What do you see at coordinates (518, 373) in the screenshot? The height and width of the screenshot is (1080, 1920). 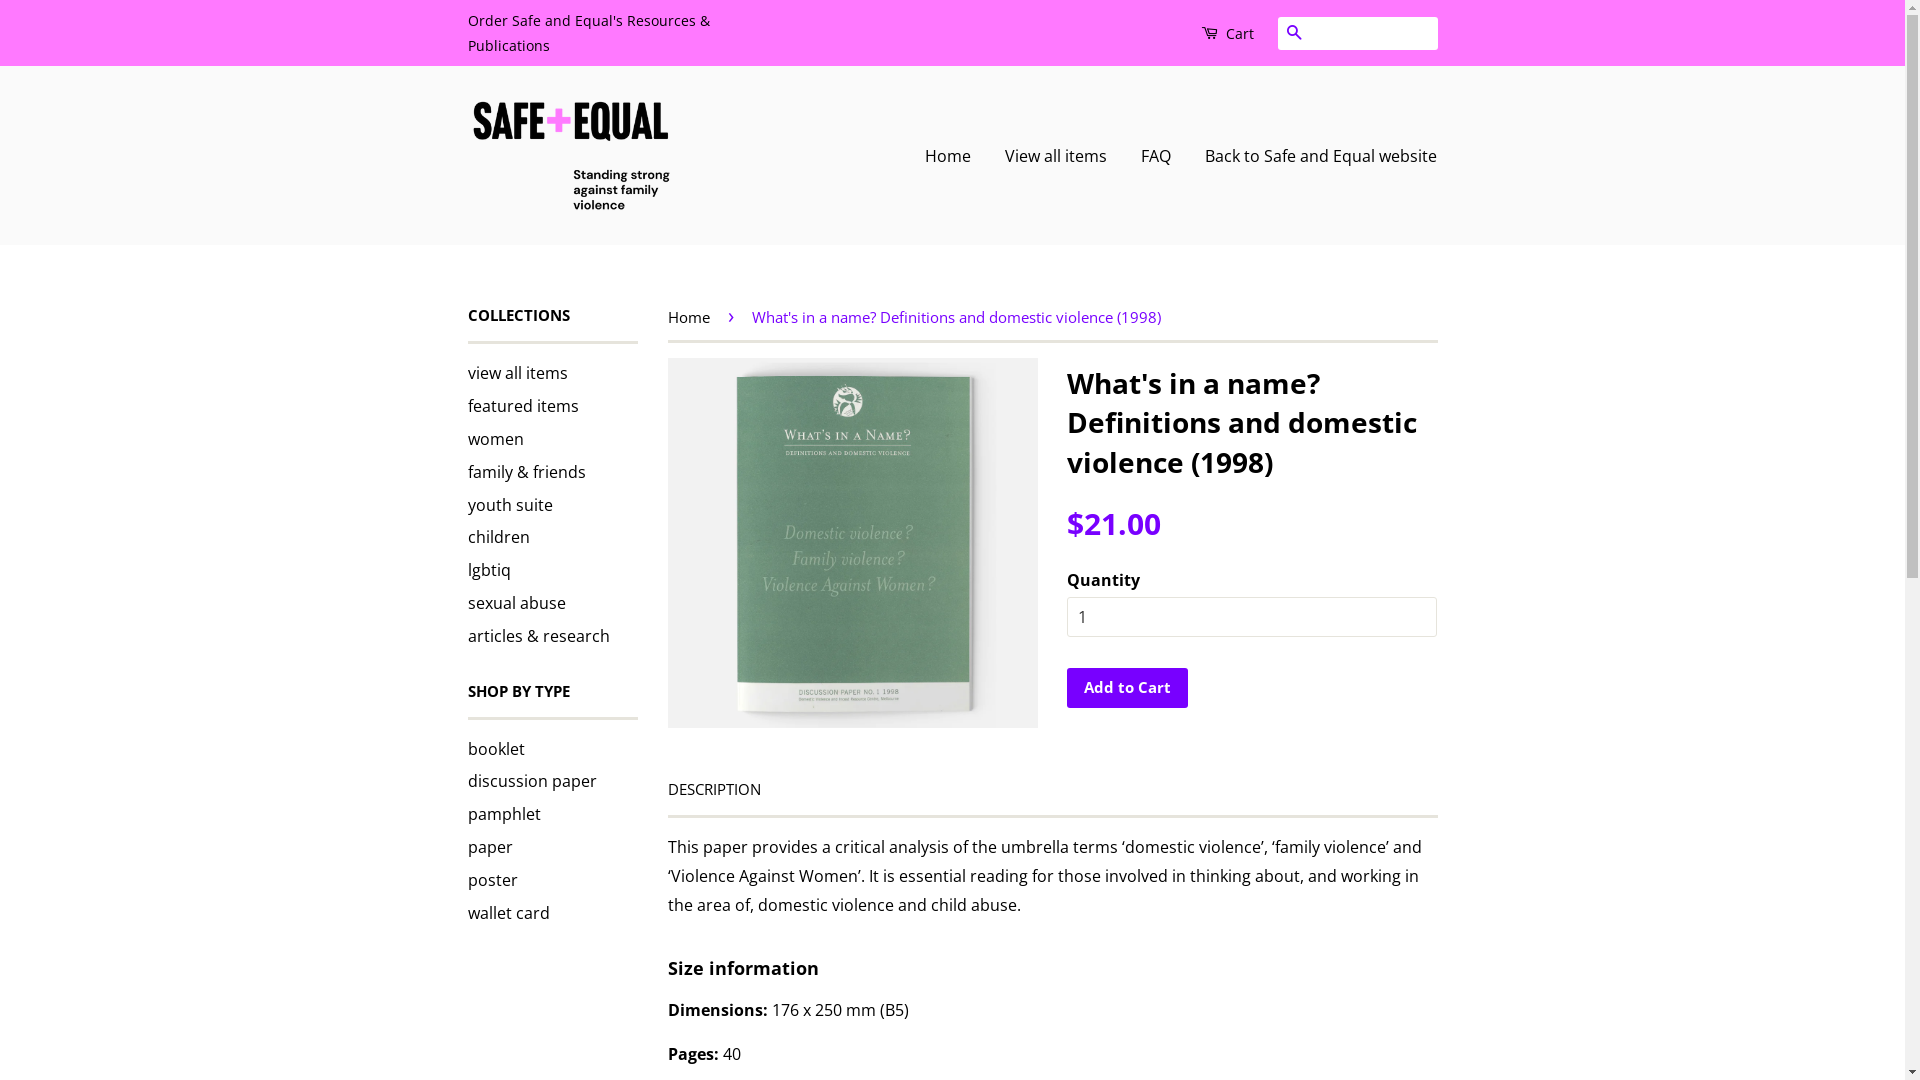 I see `view all items` at bounding box center [518, 373].